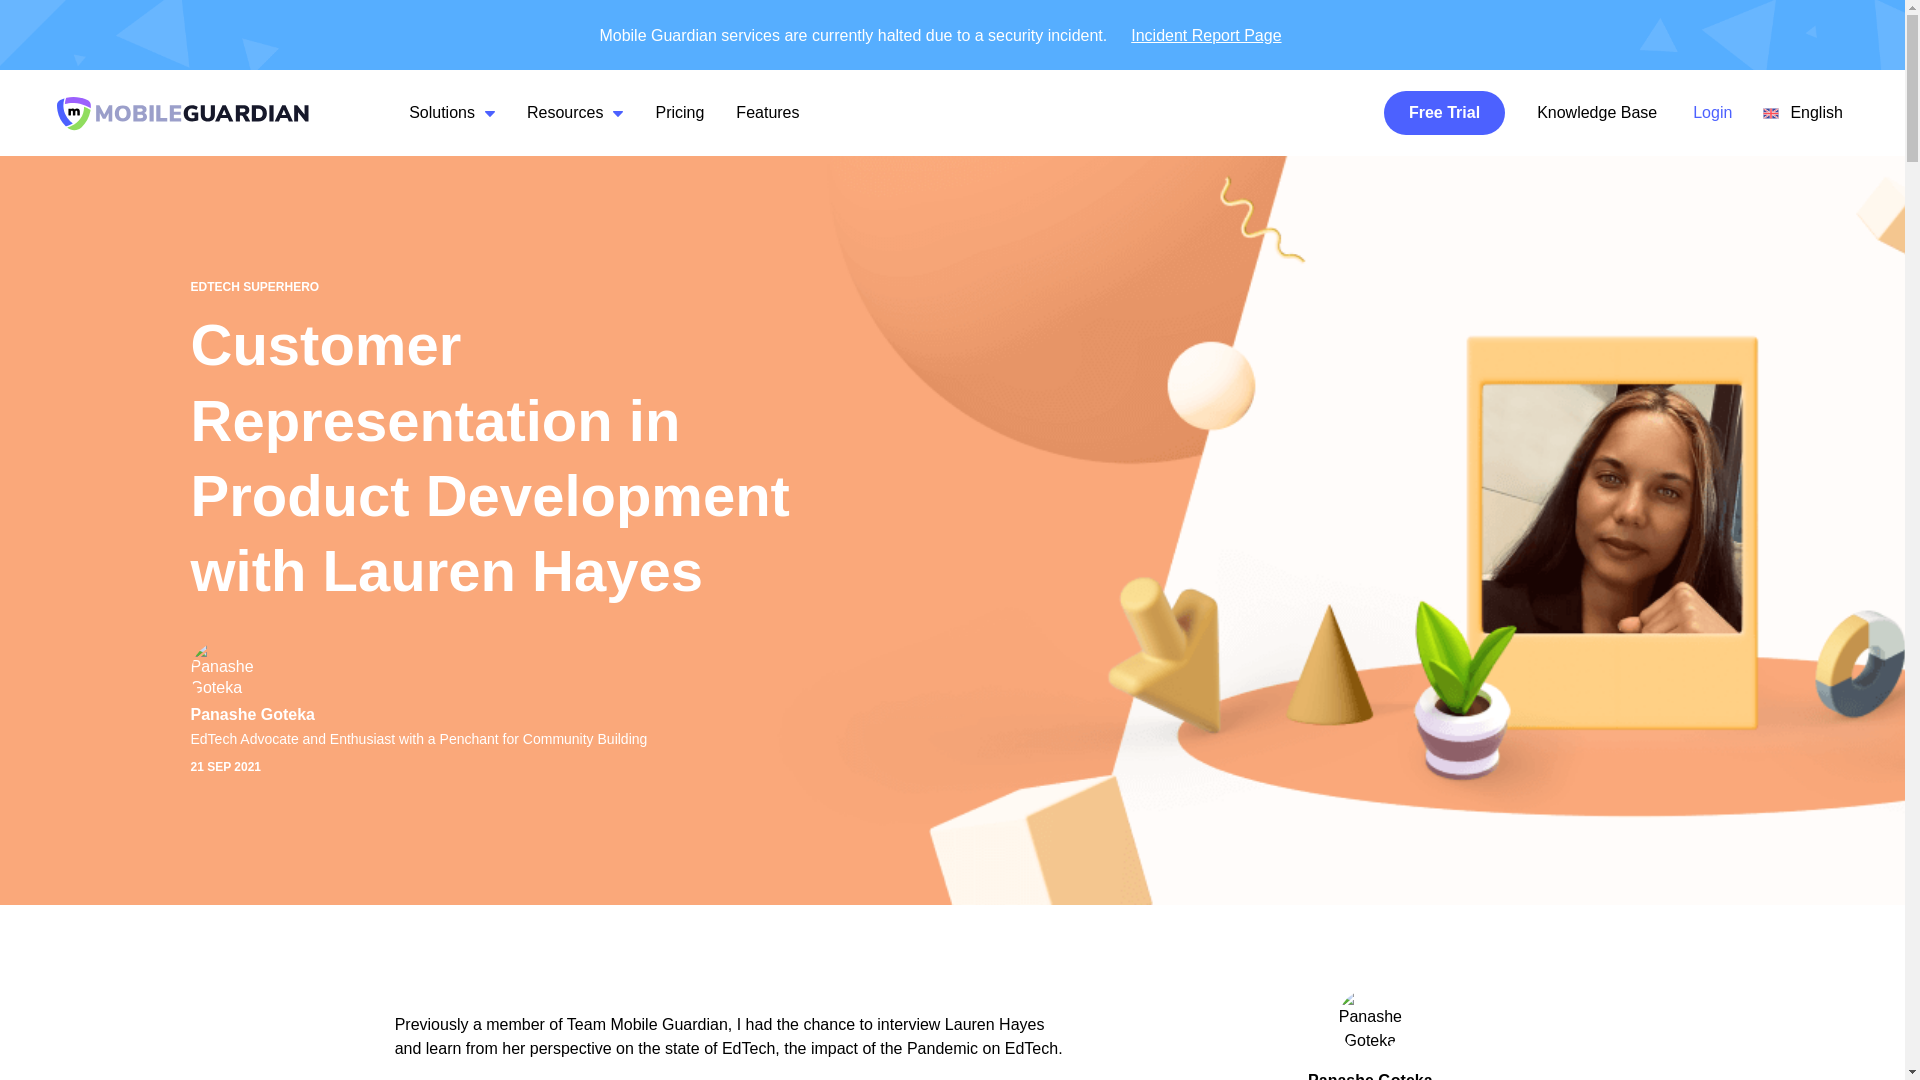 The height and width of the screenshot is (1080, 1920). I want to click on English, so click(1802, 112).